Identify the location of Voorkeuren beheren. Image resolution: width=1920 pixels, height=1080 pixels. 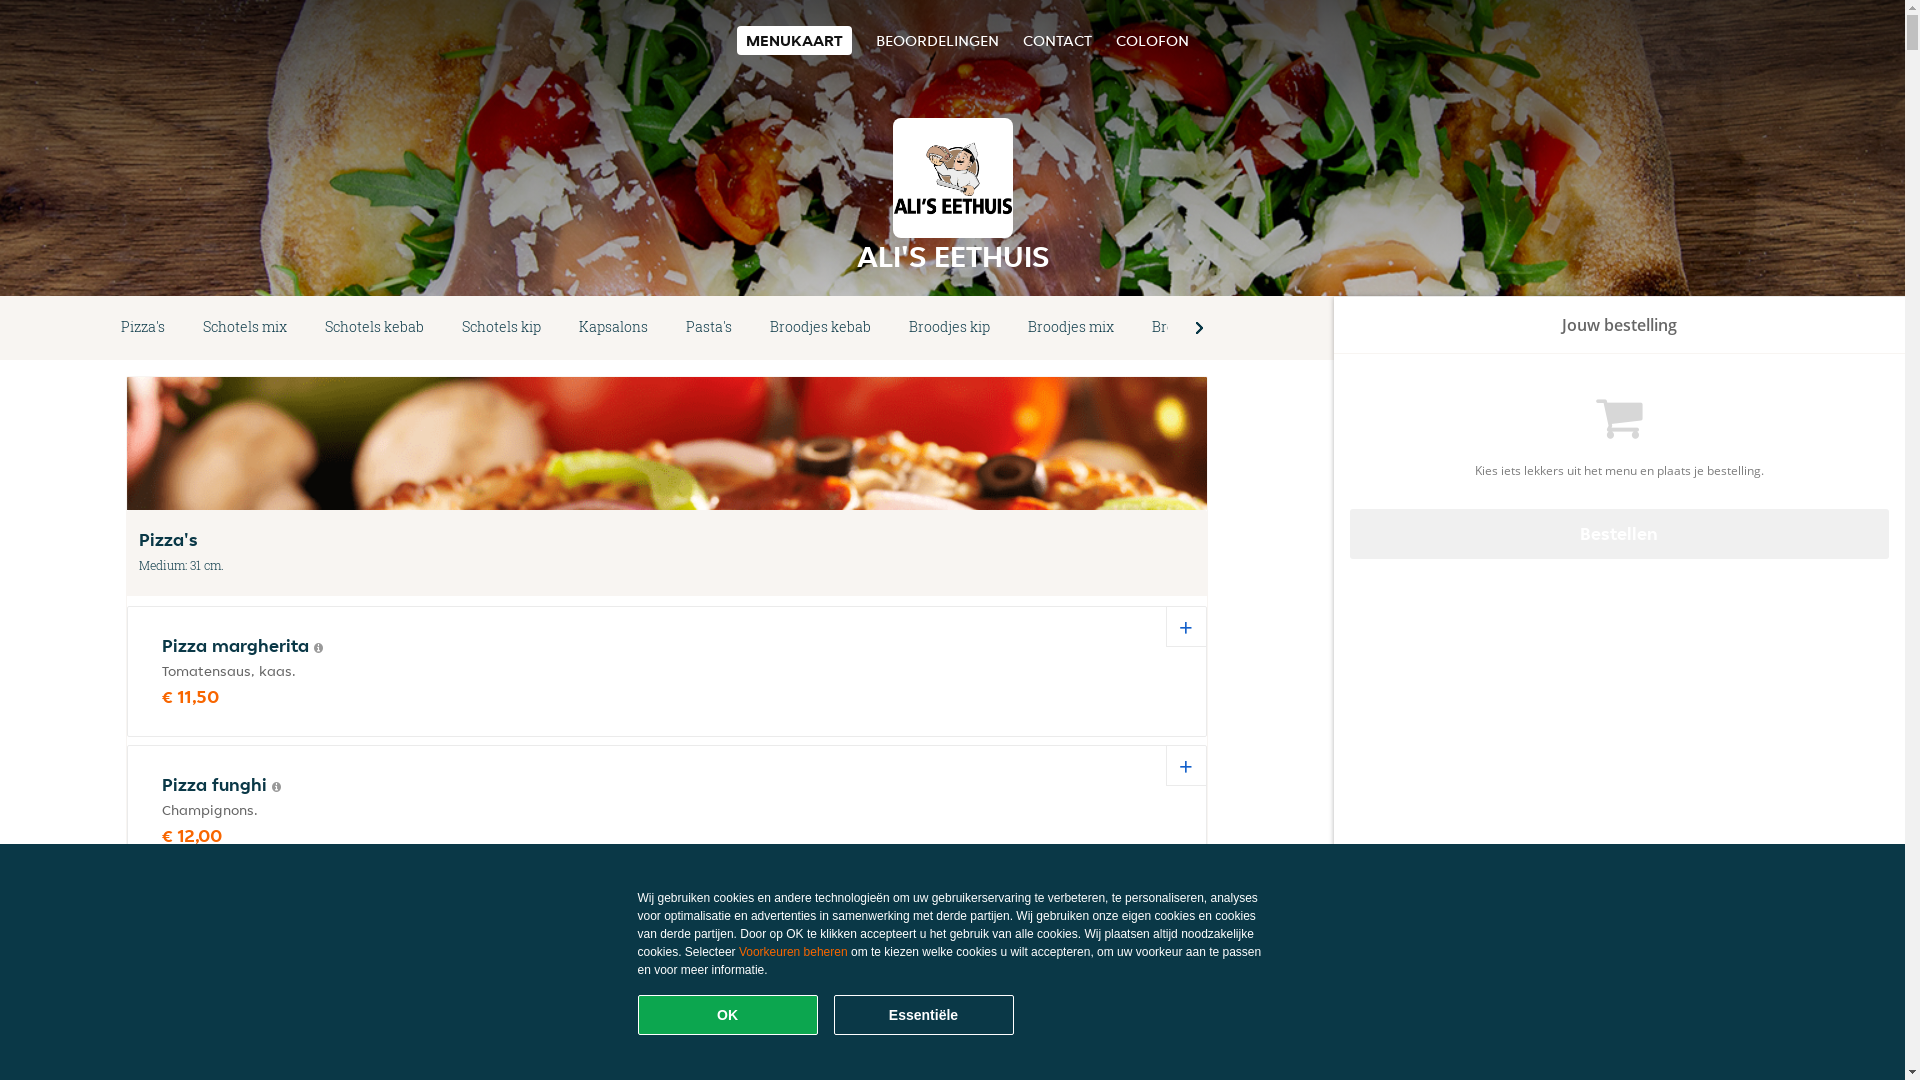
(794, 952).